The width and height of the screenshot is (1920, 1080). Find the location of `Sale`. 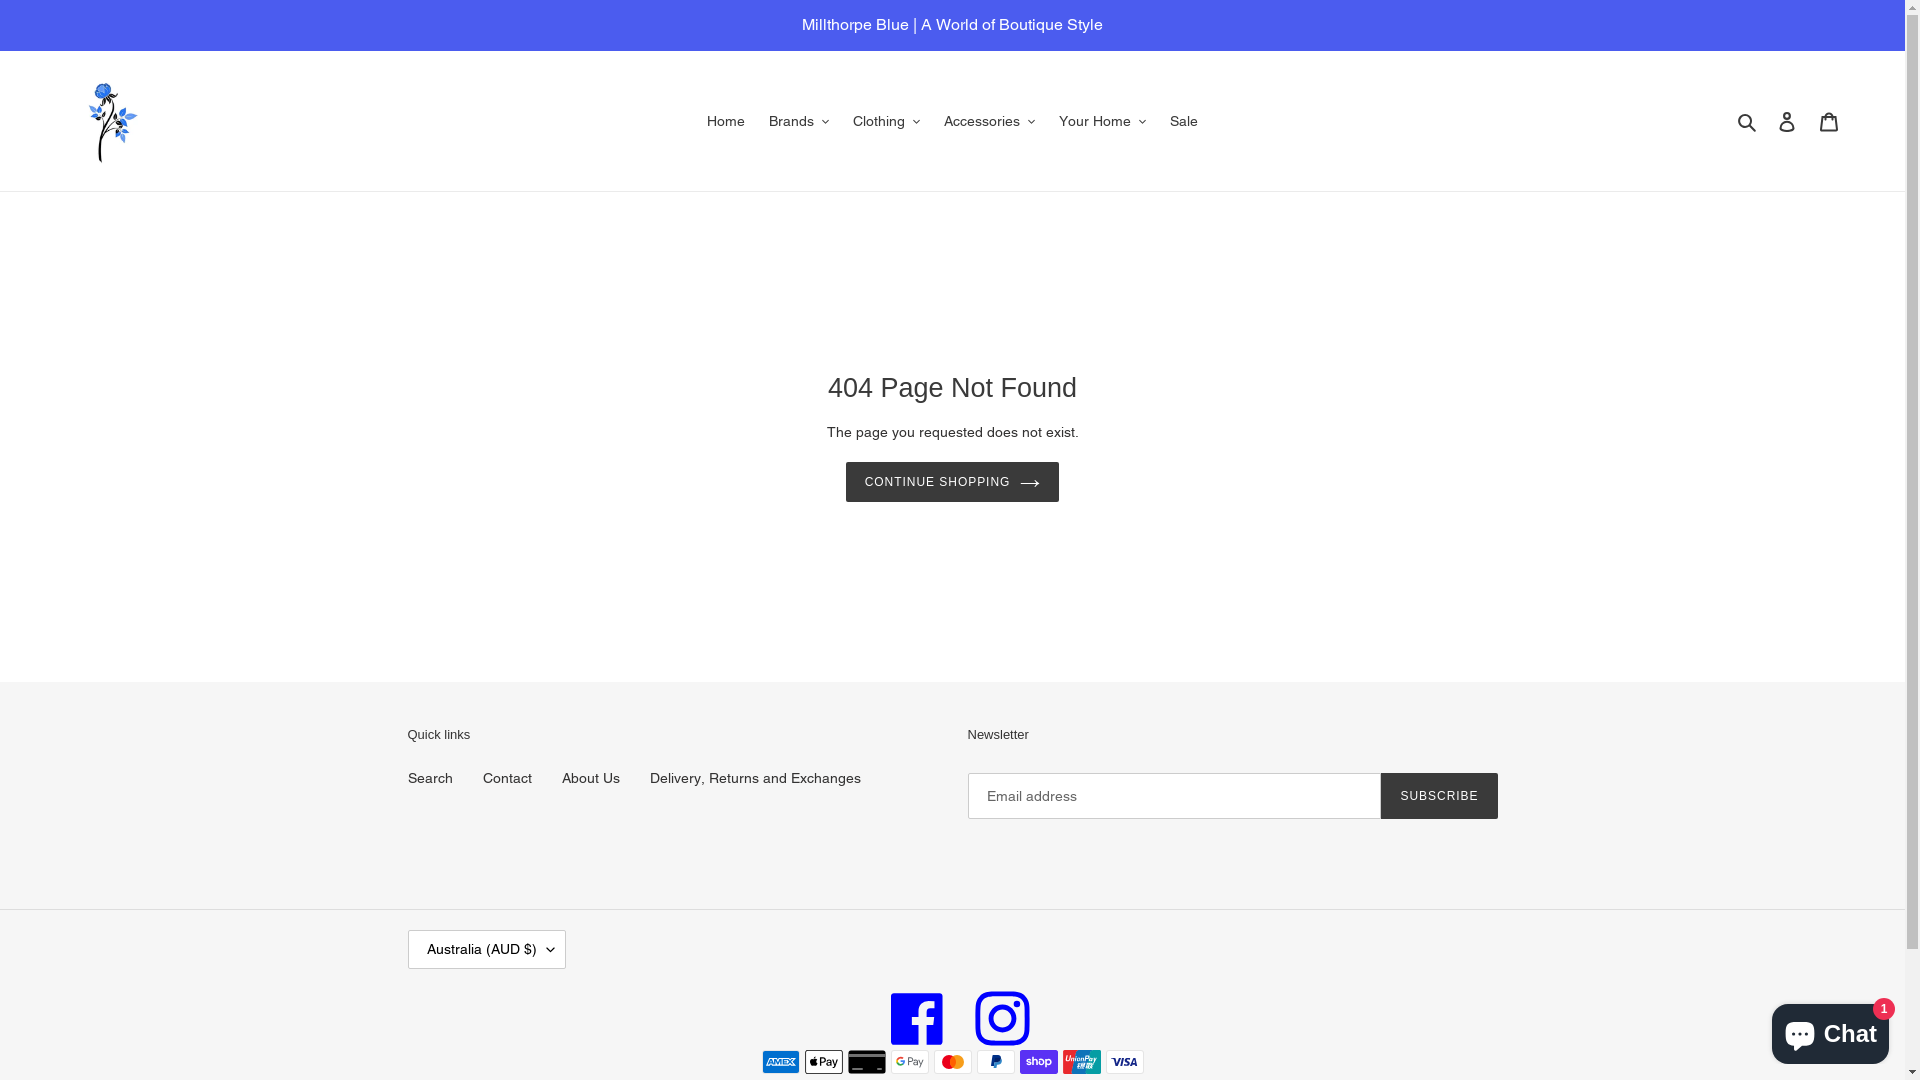

Sale is located at coordinates (1184, 122).